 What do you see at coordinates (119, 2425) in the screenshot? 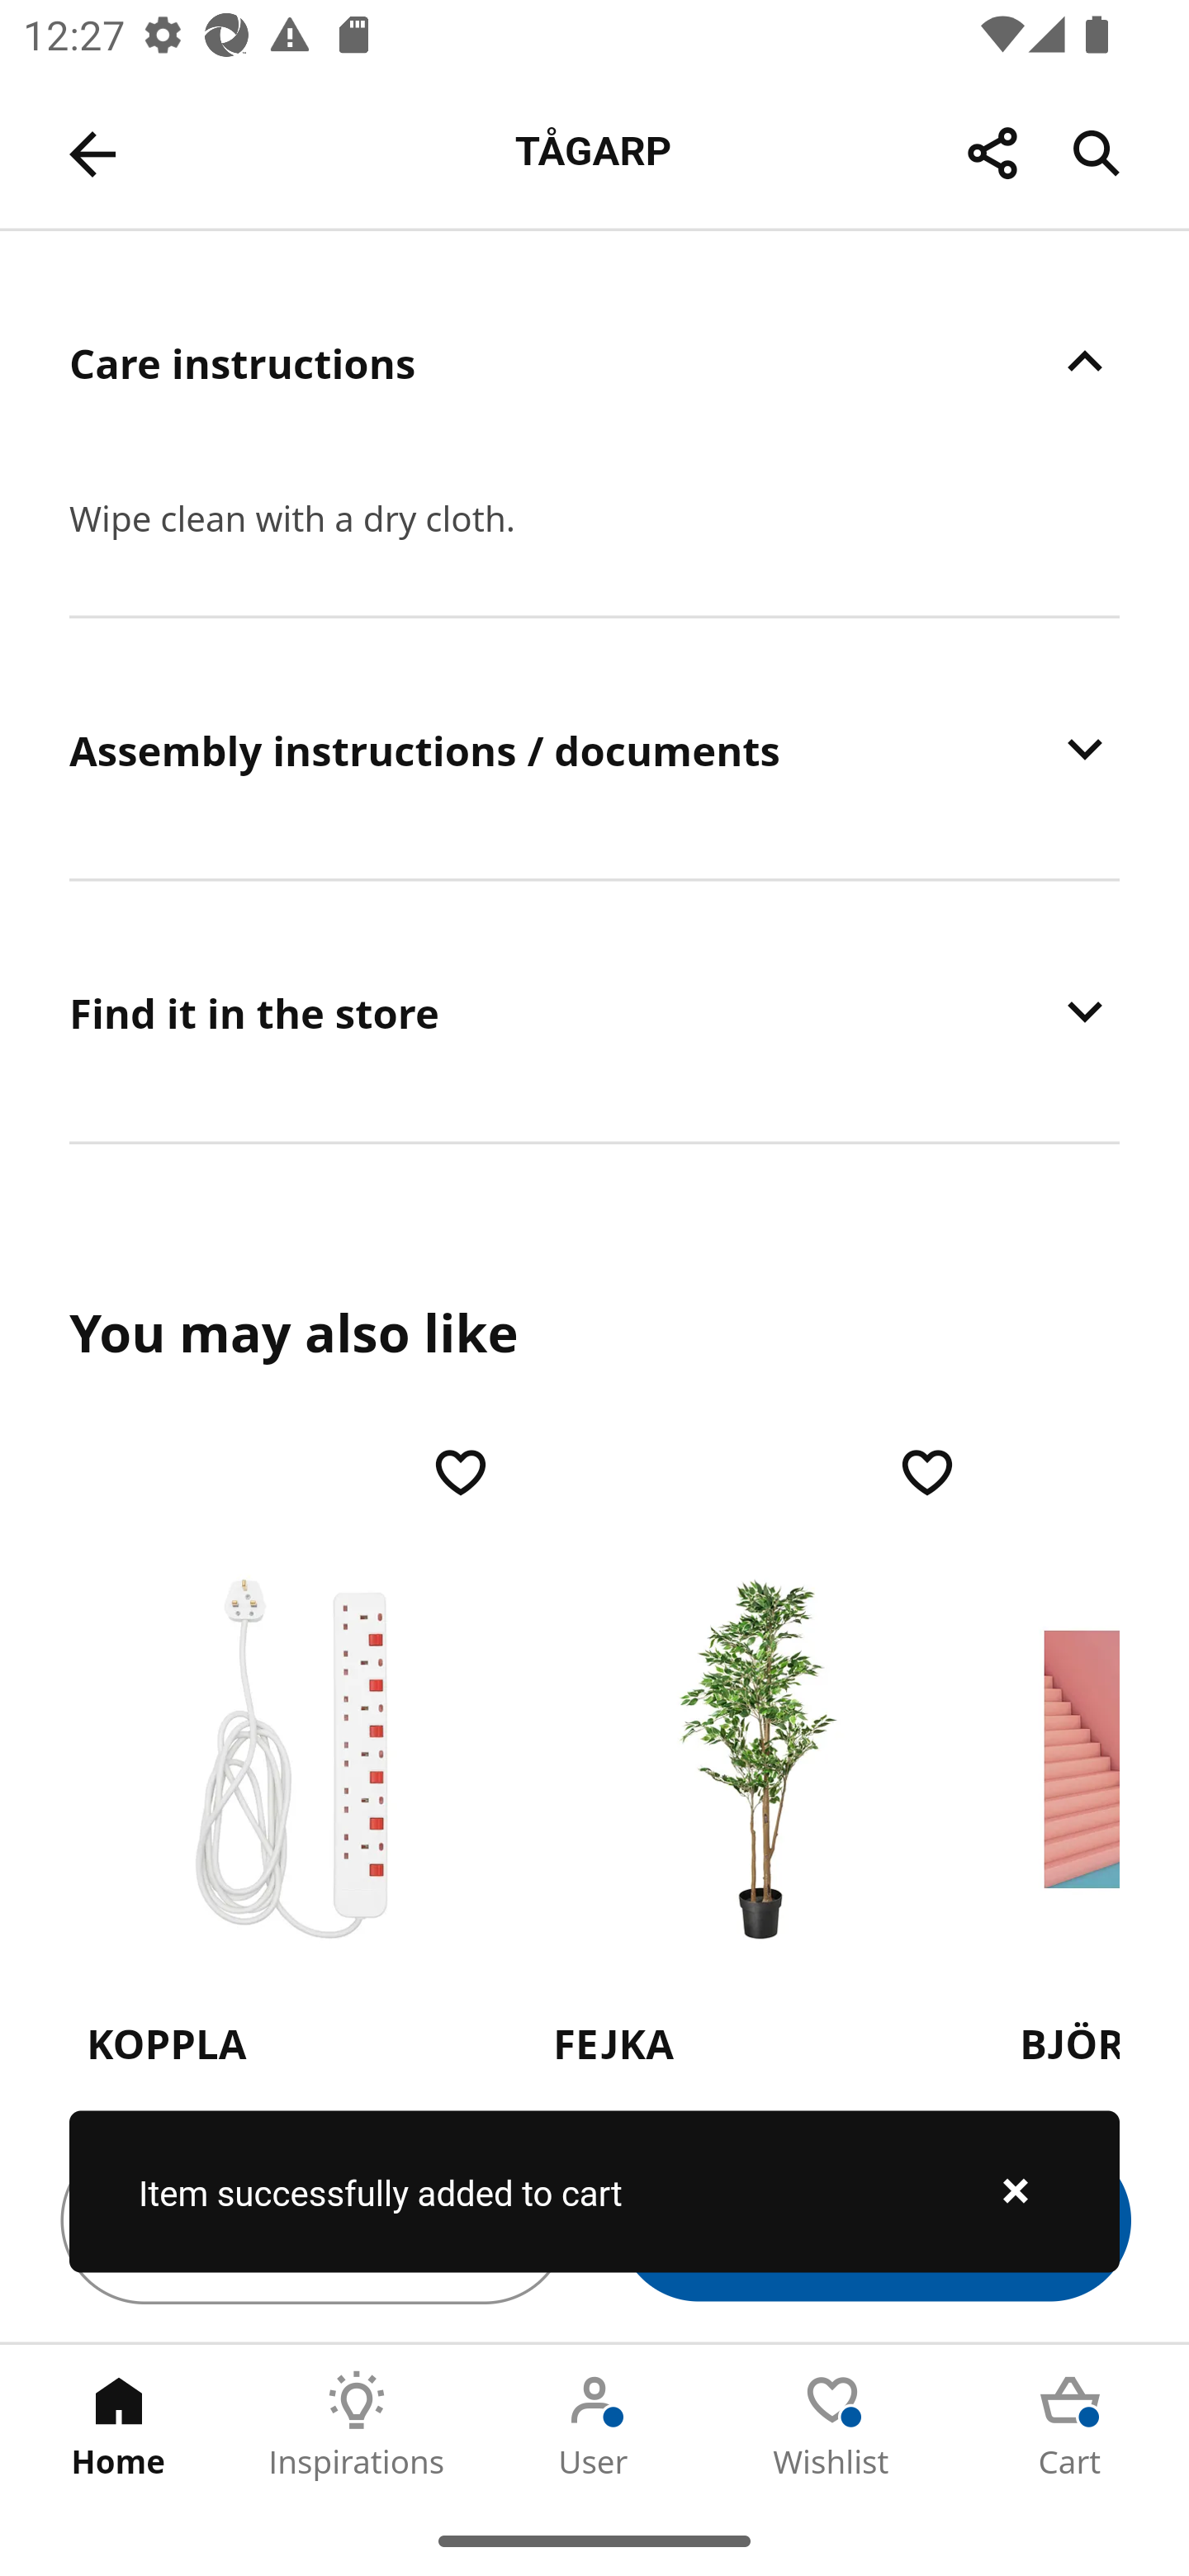
I see `Home
Tab 1 of 5` at bounding box center [119, 2425].